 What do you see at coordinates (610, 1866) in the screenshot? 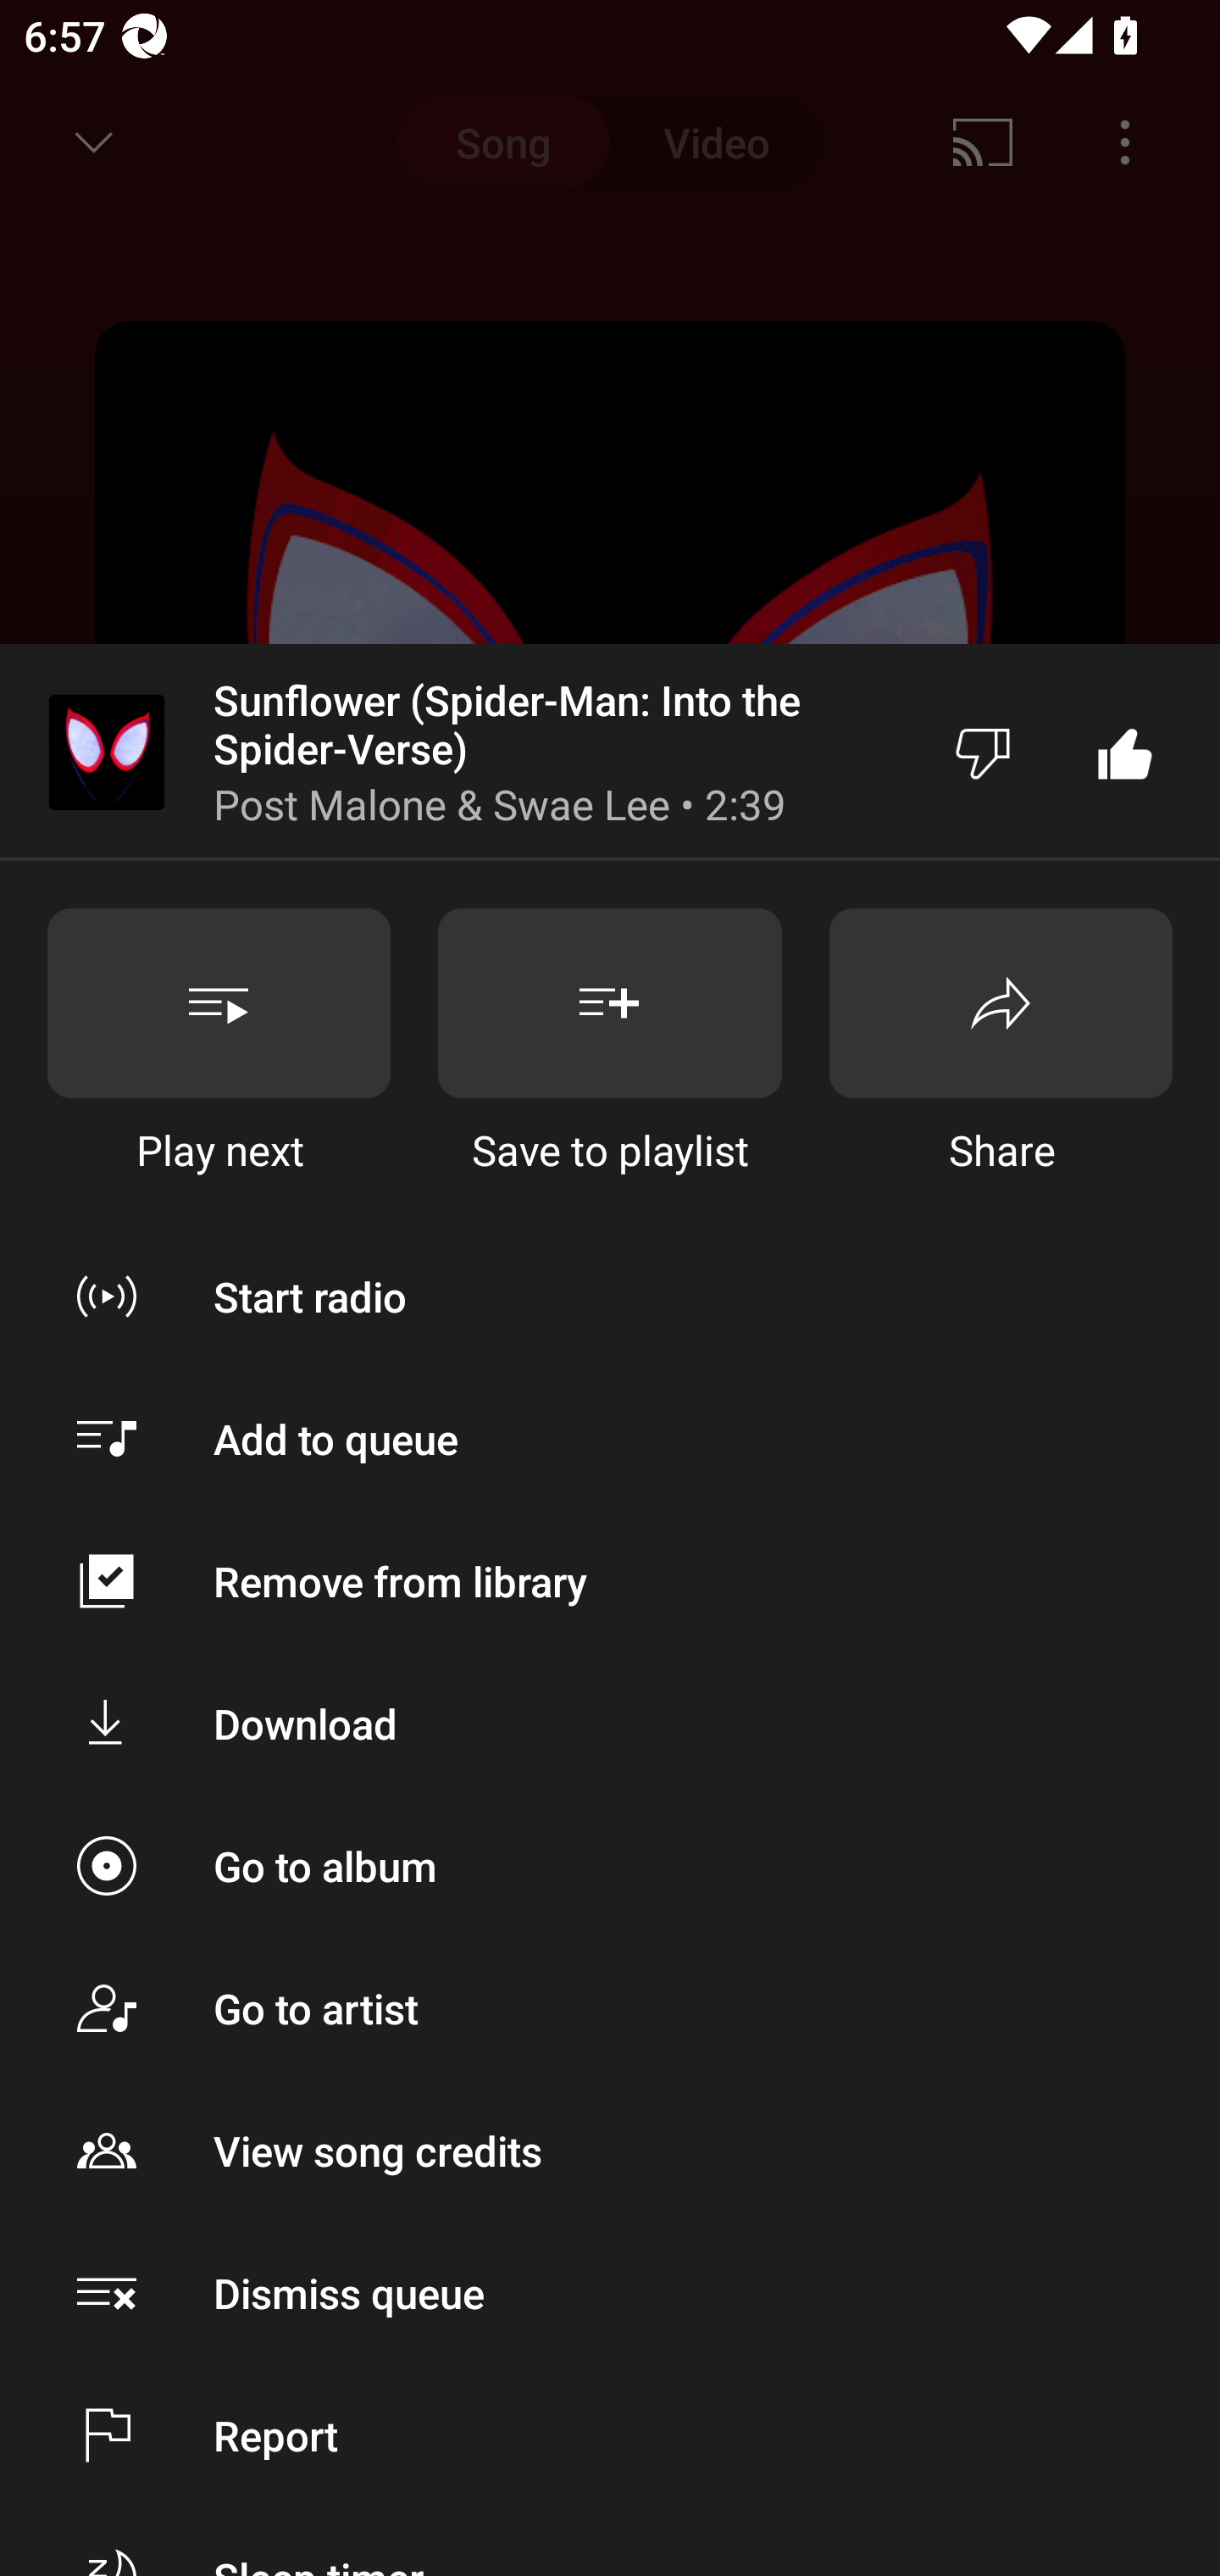
I see `Go to album` at bounding box center [610, 1866].